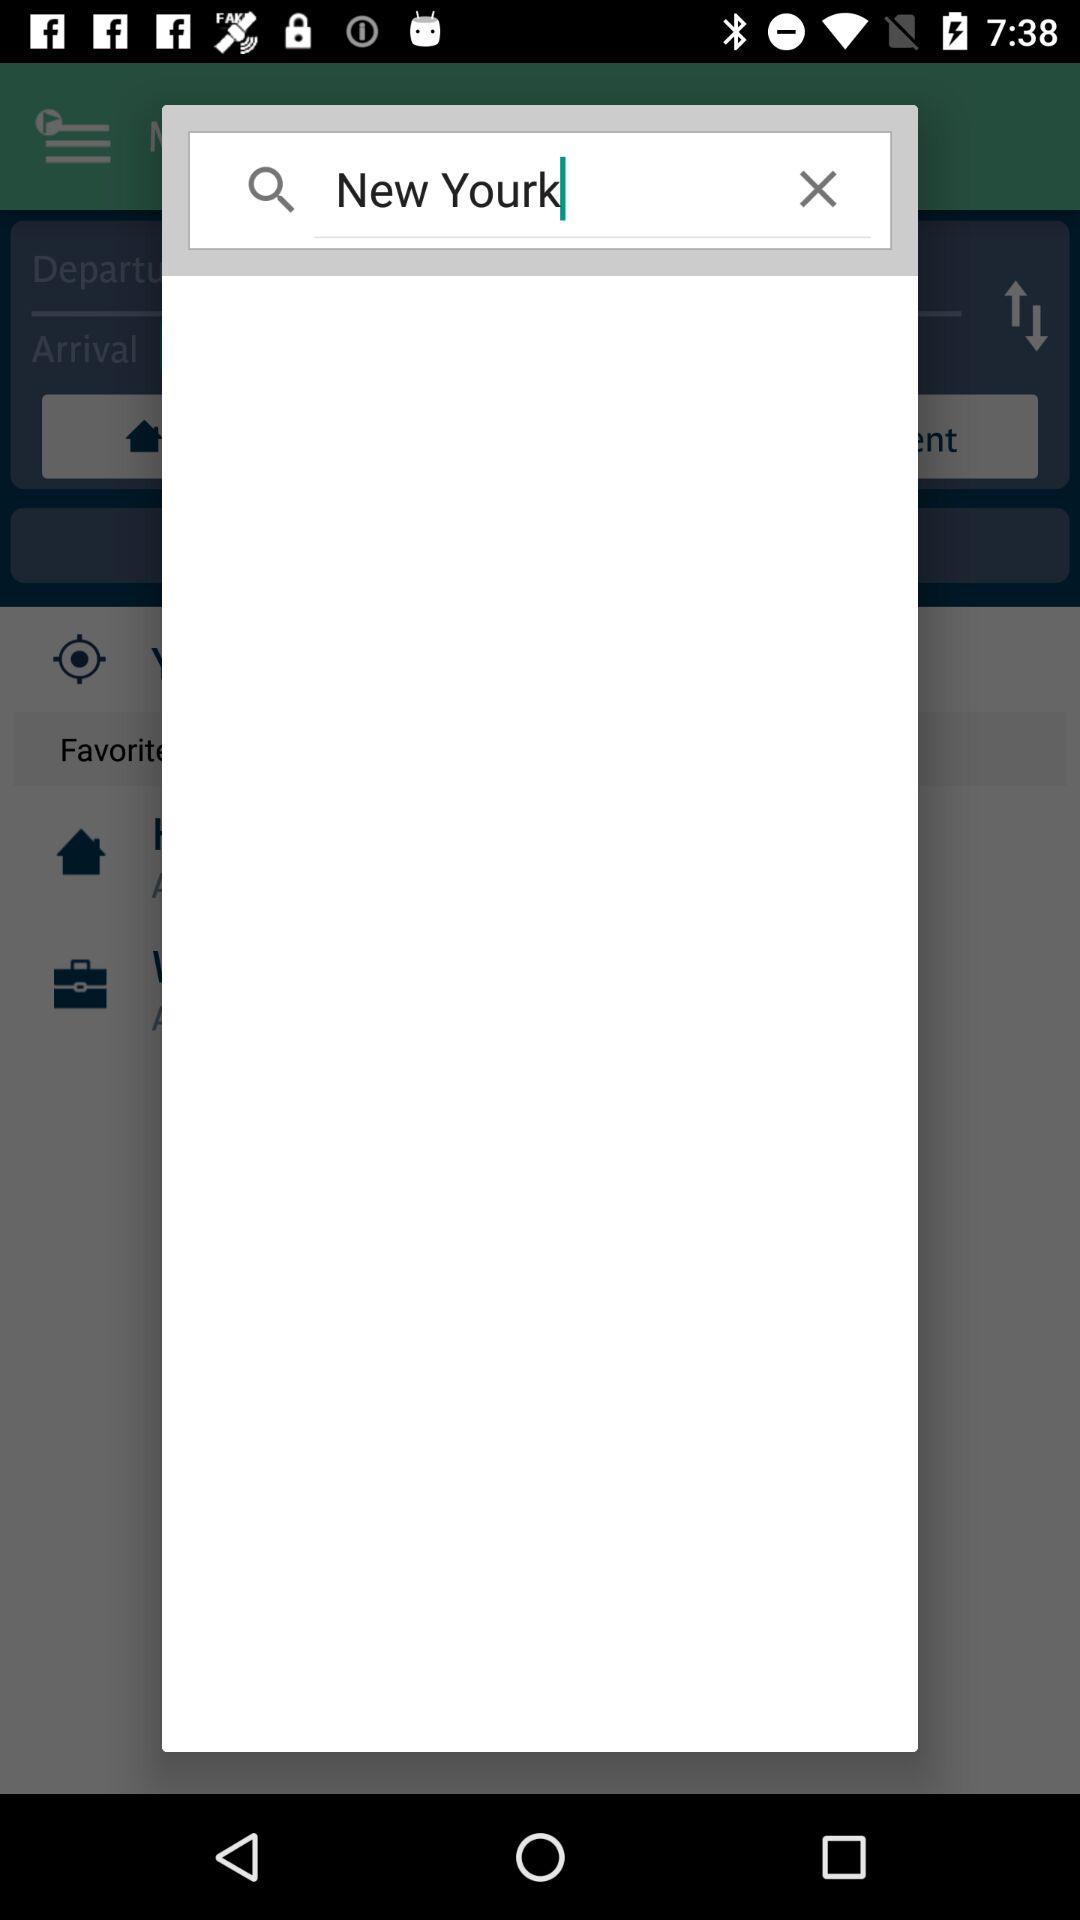 The height and width of the screenshot is (1920, 1080). What do you see at coordinates (540, 1014) in the screenshot?
I see `turn on item below new yourk icon` at bounding box center [540, 1014].